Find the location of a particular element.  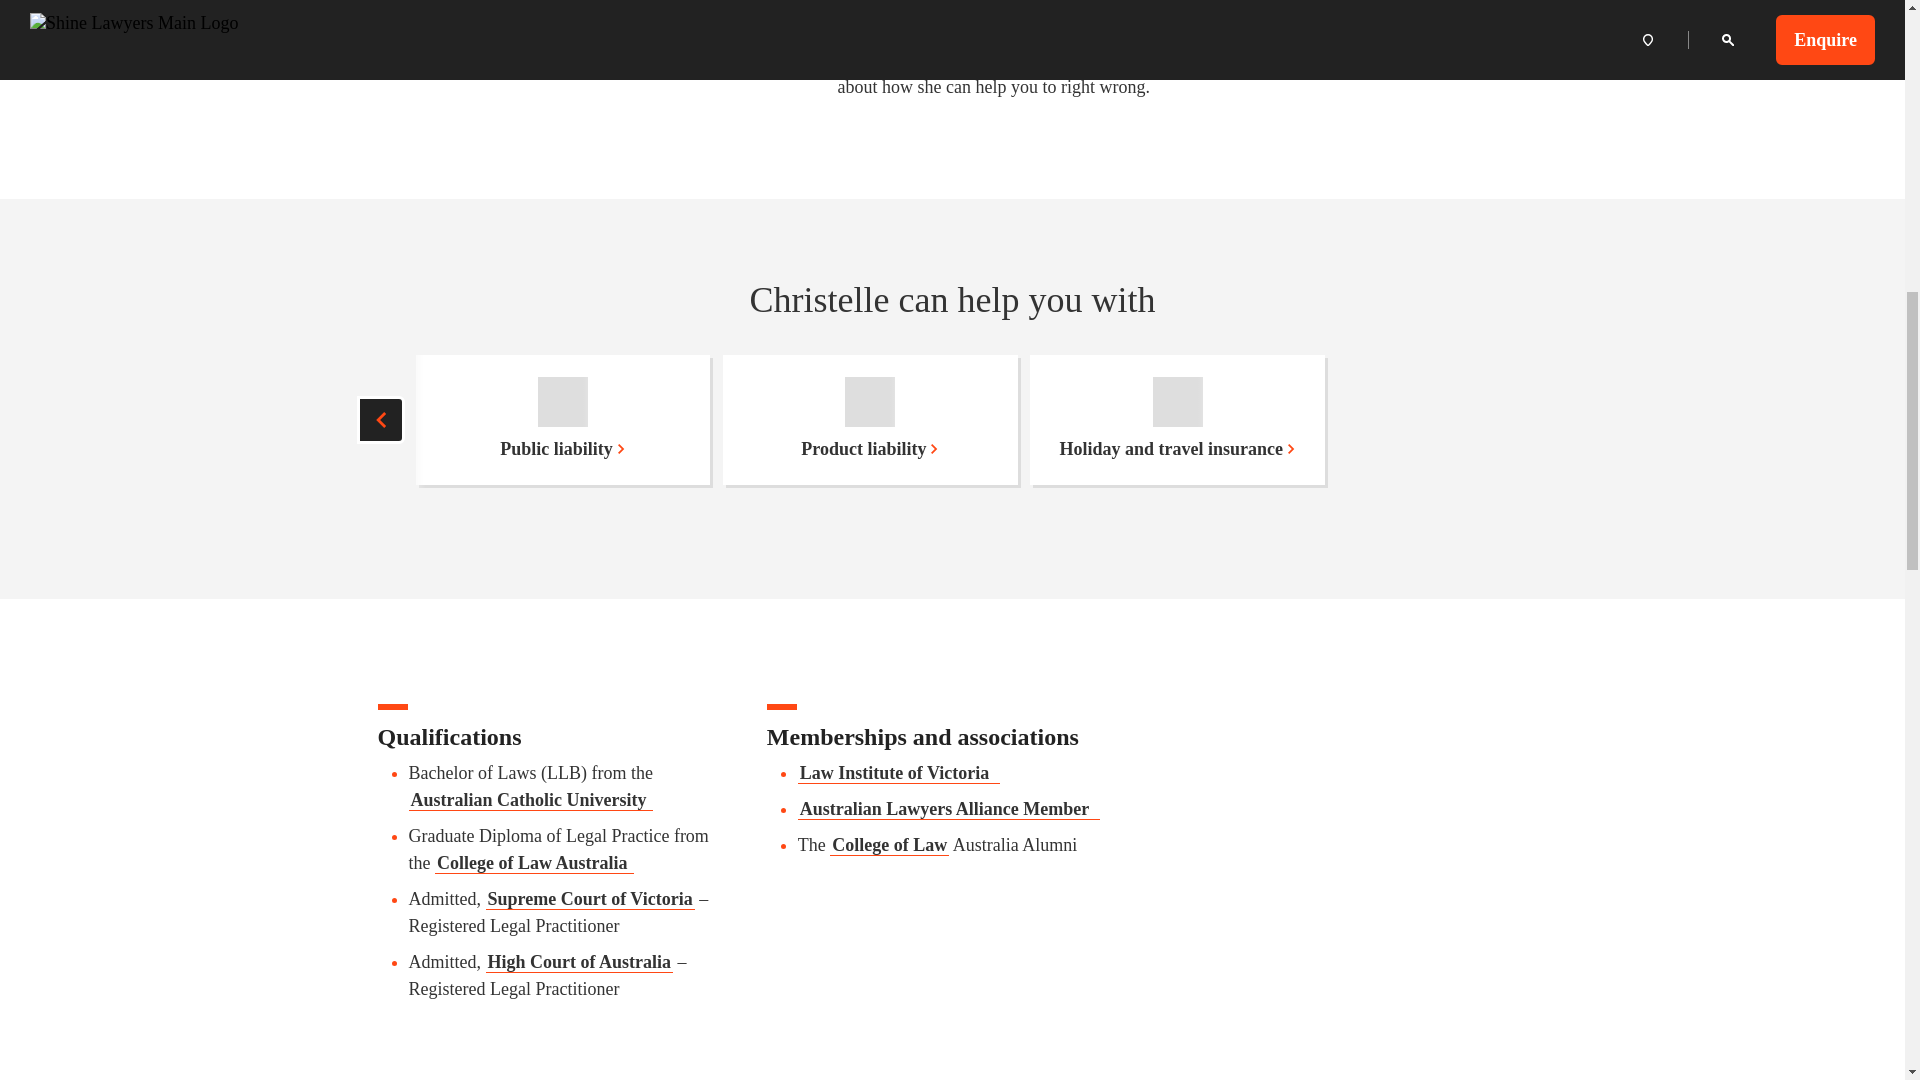

Holiday and travel insurance is located at coordinates (1176, 420).